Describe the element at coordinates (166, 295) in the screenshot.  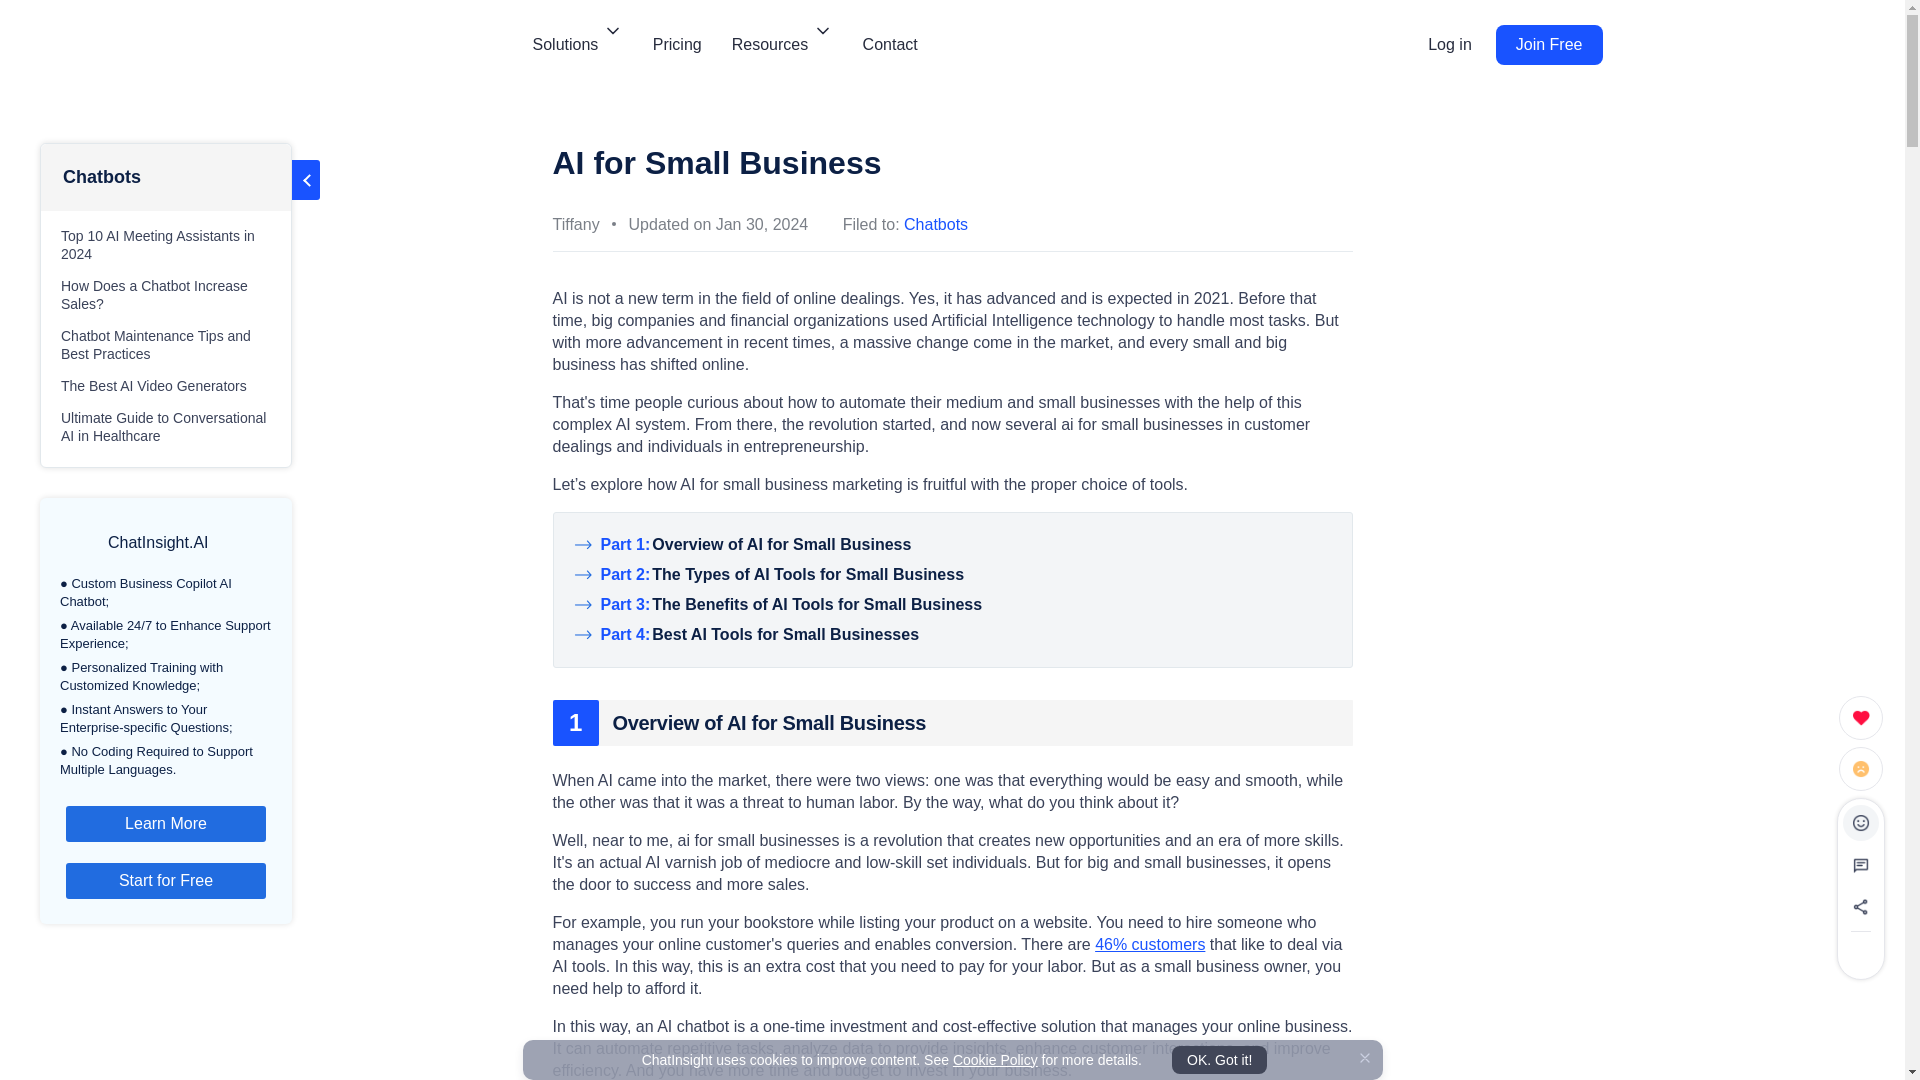
I see `How Does a Chatbot Increase Sales?` at that location.